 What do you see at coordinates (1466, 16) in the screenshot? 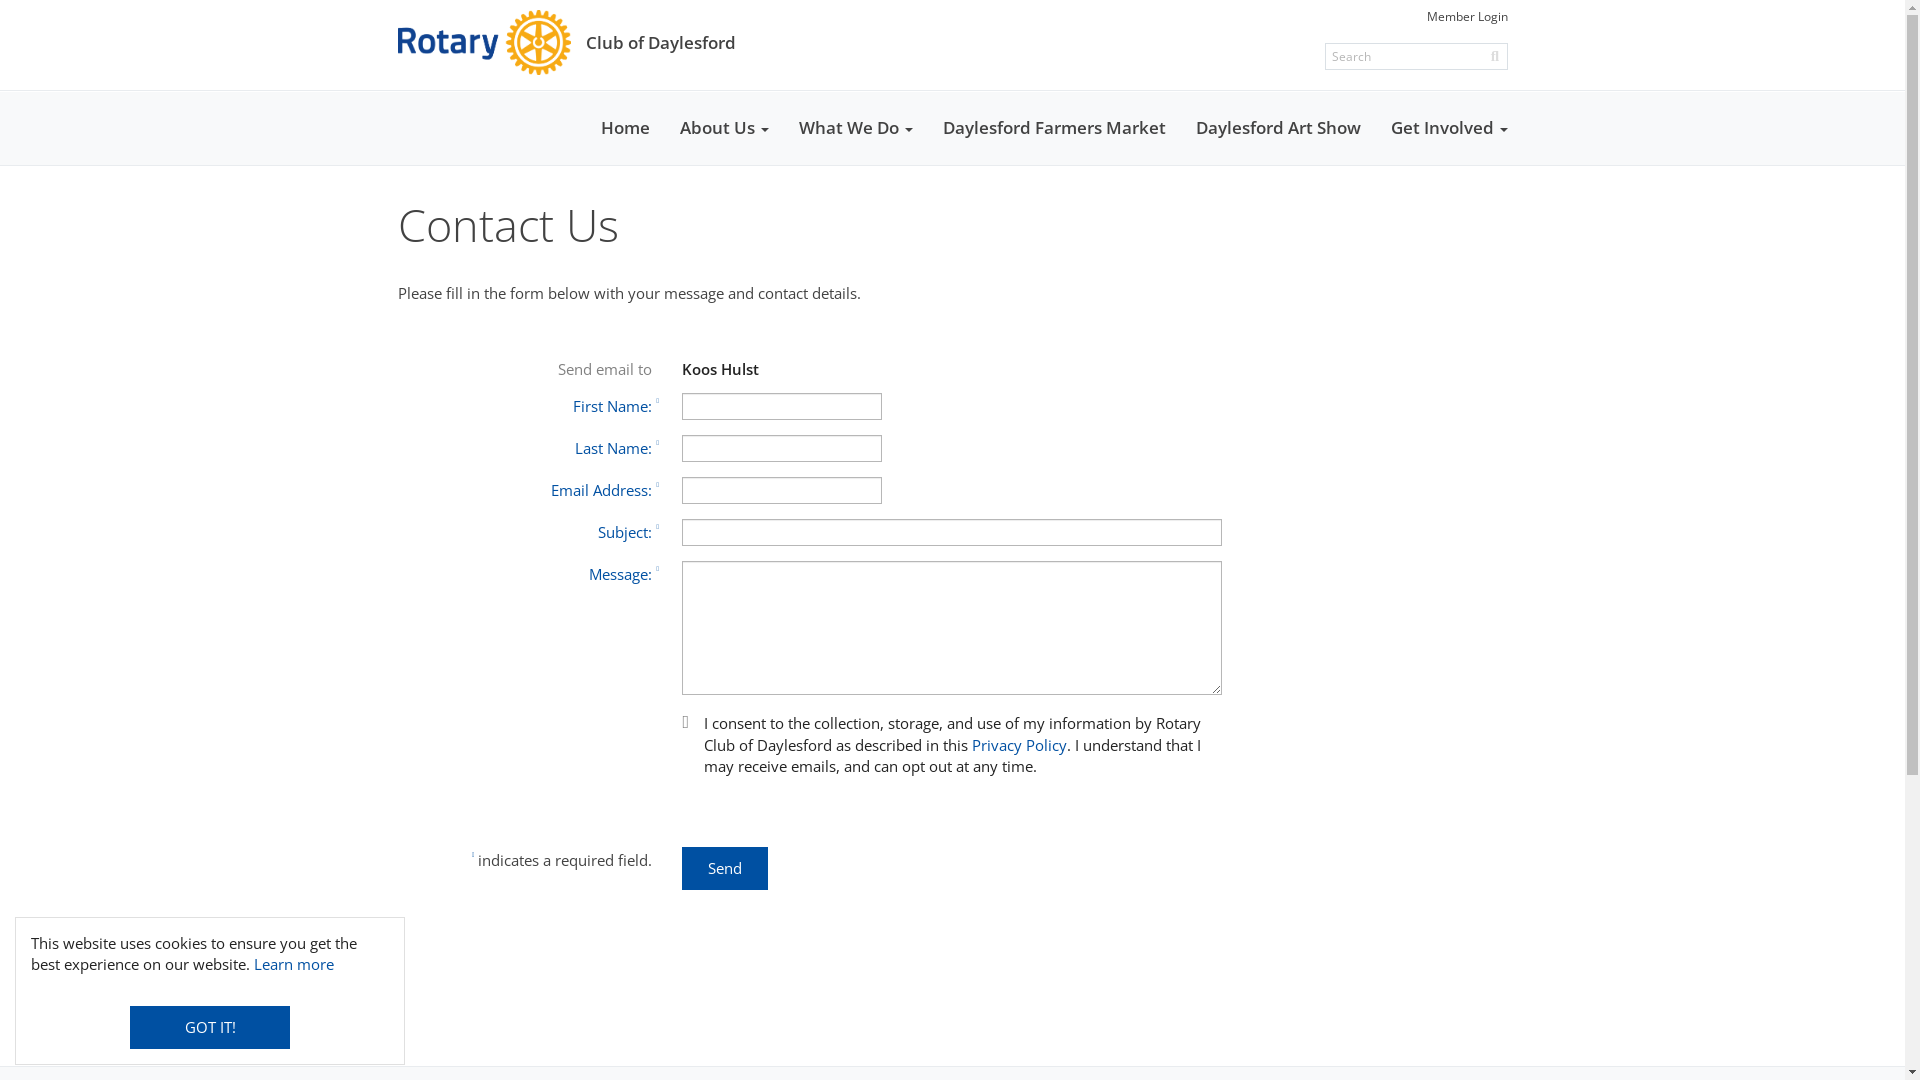
I see `Member Login` at bounding box center [1466, 16].